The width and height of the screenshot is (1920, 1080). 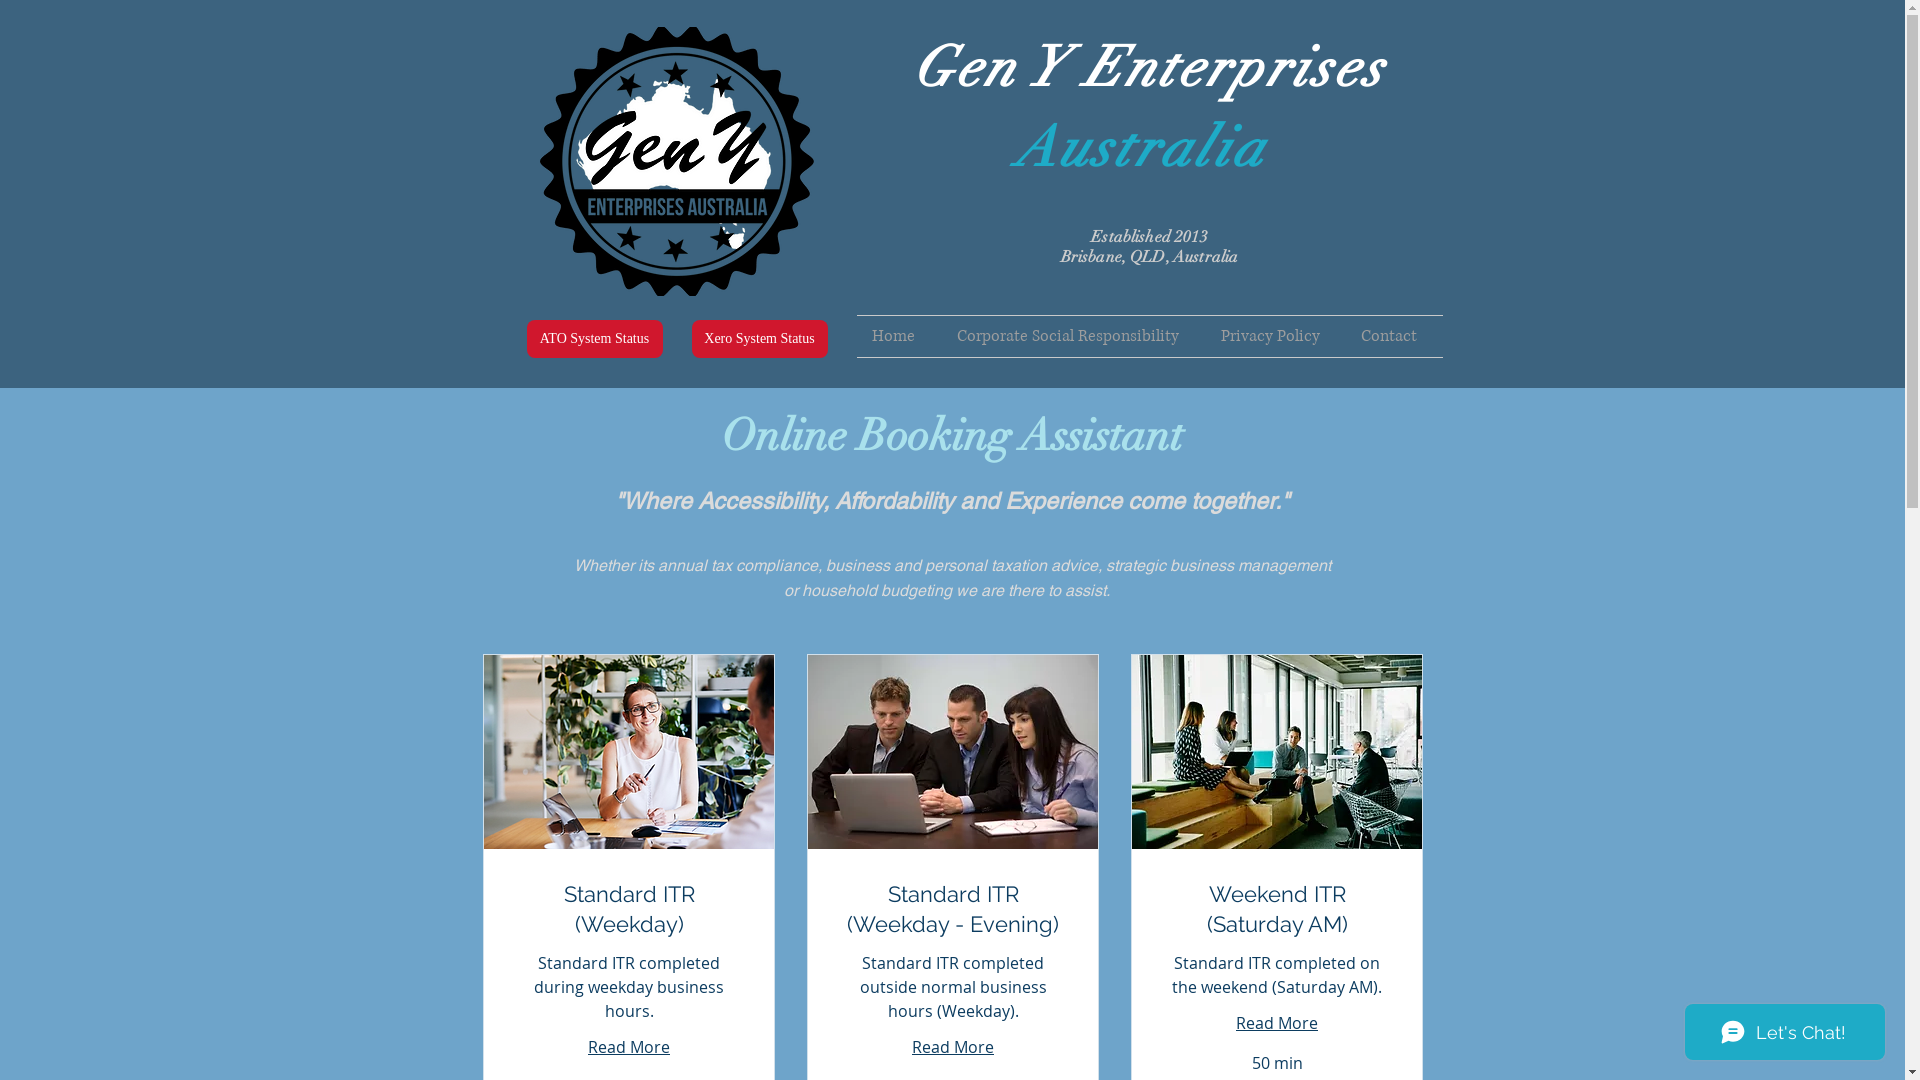 I want to click on Contact, so click(x=1394, y=336).